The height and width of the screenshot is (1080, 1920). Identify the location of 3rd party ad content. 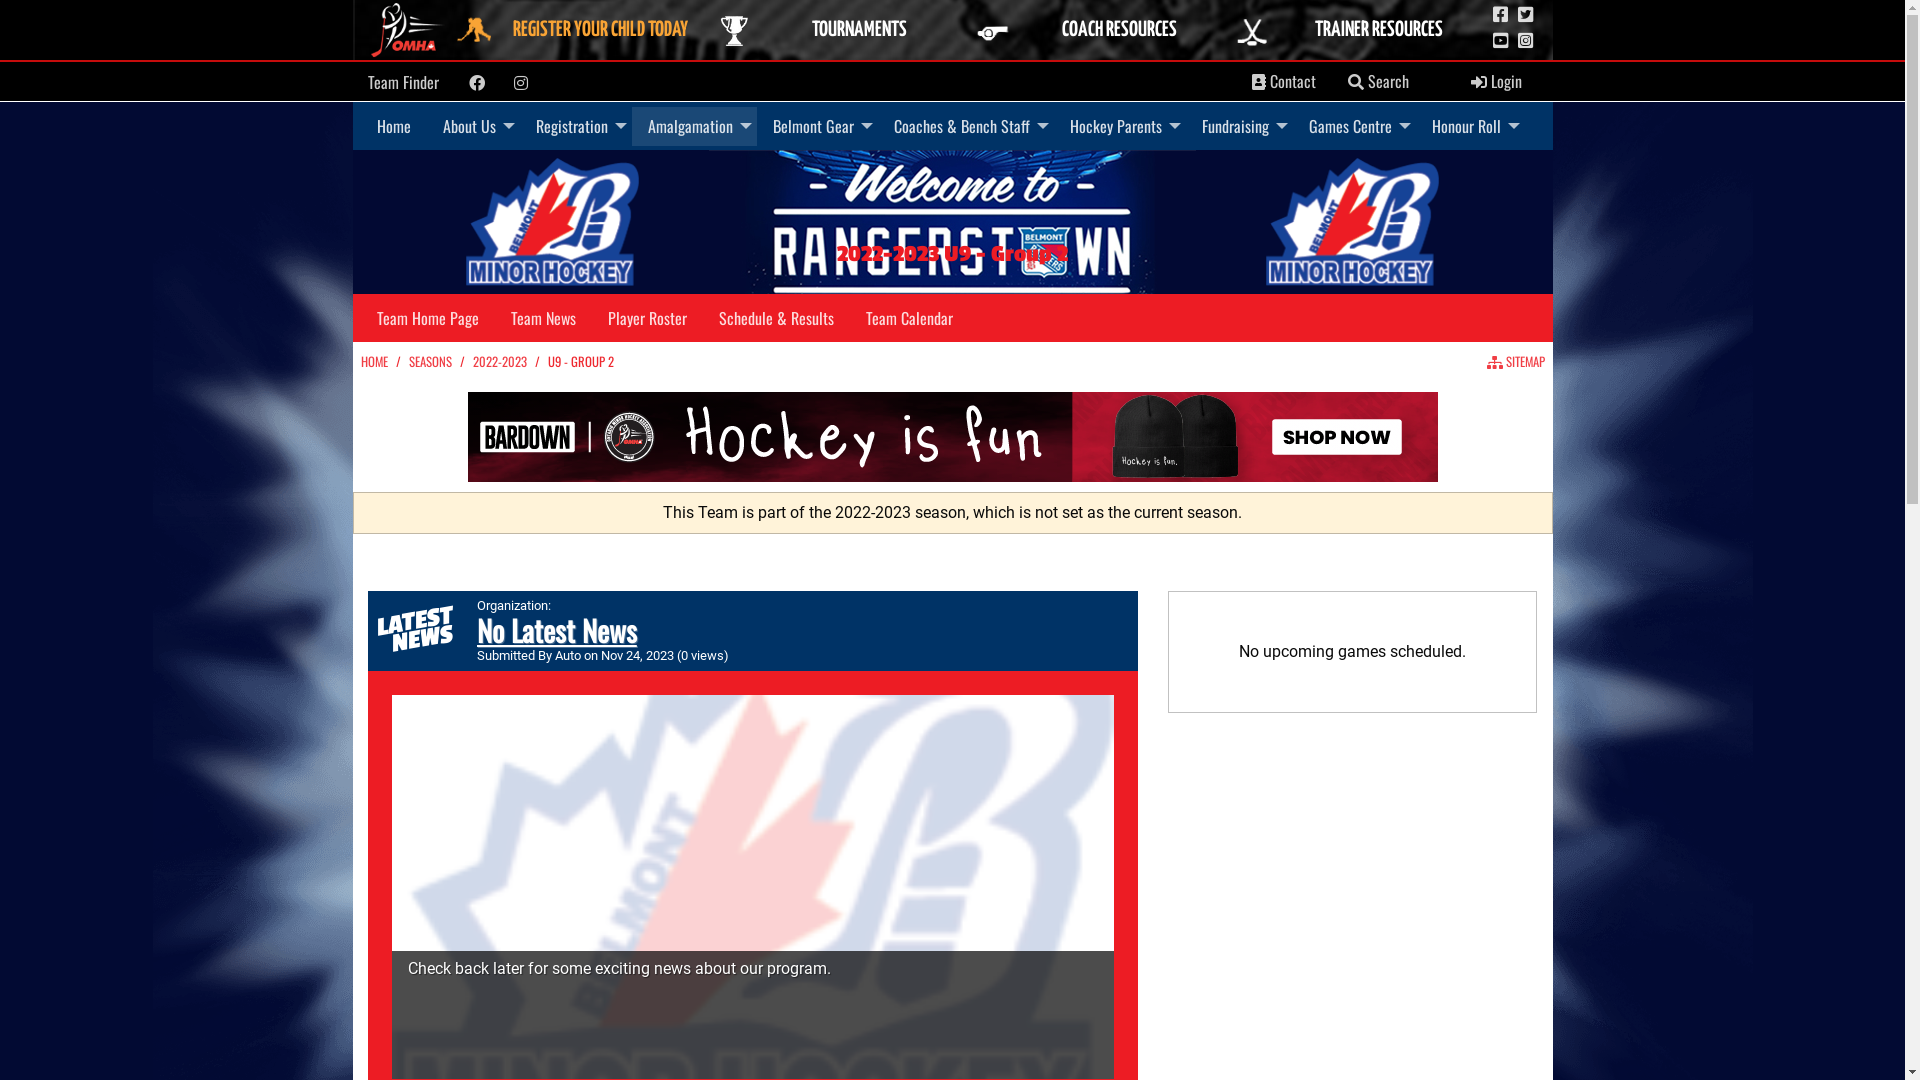
(953, 437).